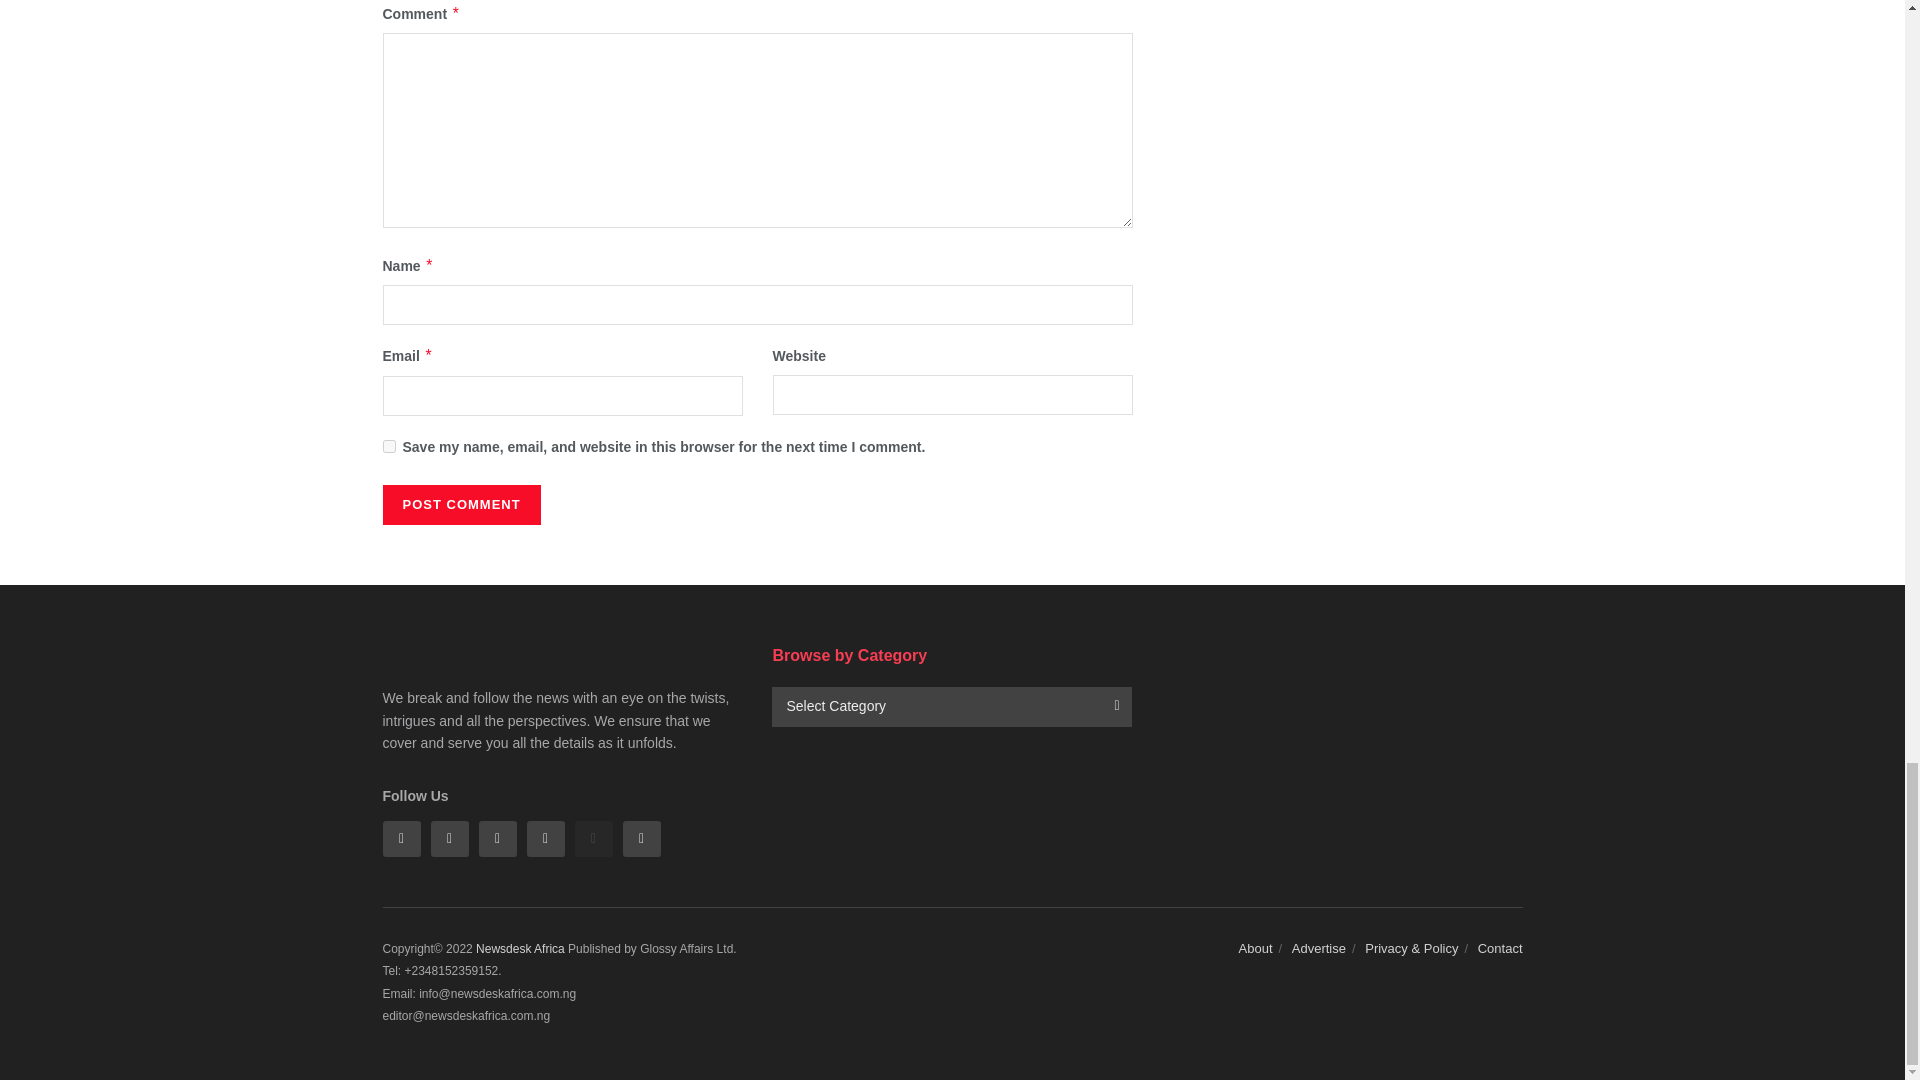 This screenshot has height=1080, width=1920. What do you see at coordinates (460, 504) in the screenshot?
I see `Post Comment` at bounding box center [460, 504].